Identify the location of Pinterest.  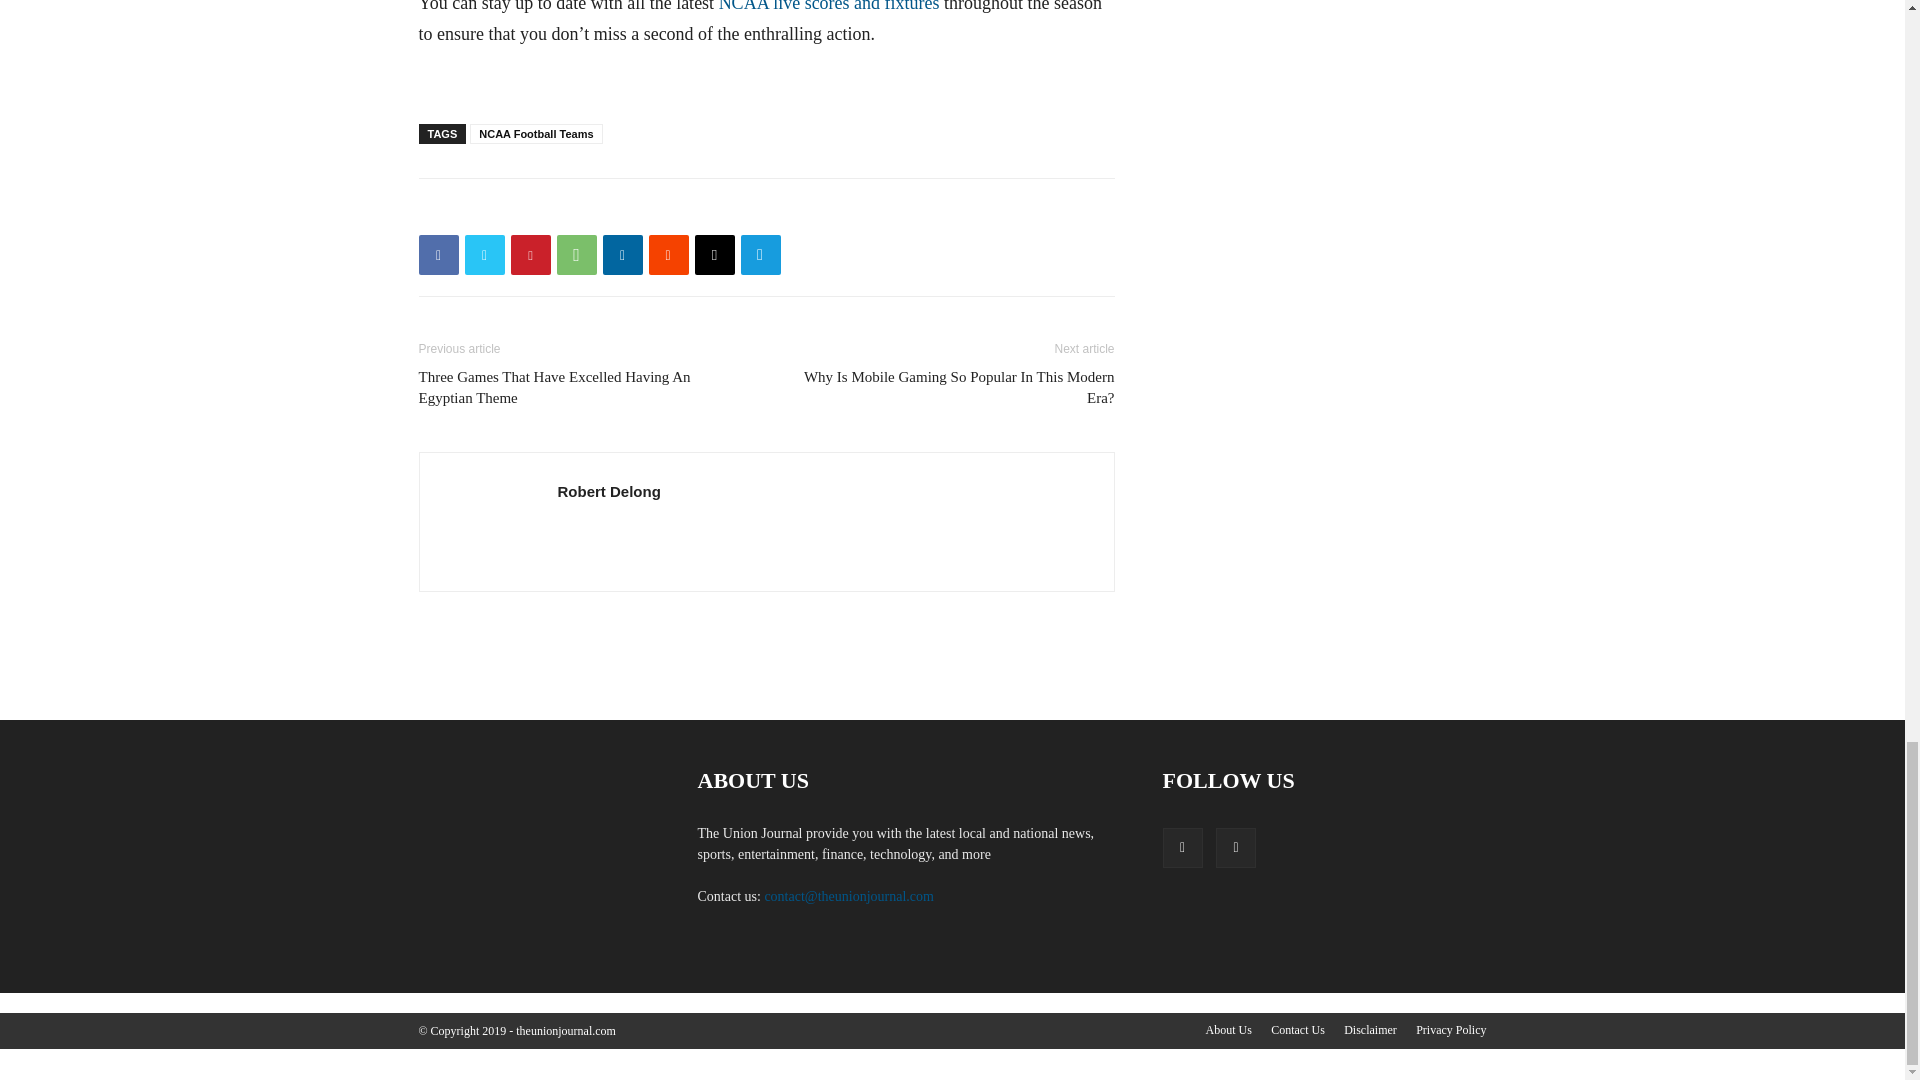
(530, 255).